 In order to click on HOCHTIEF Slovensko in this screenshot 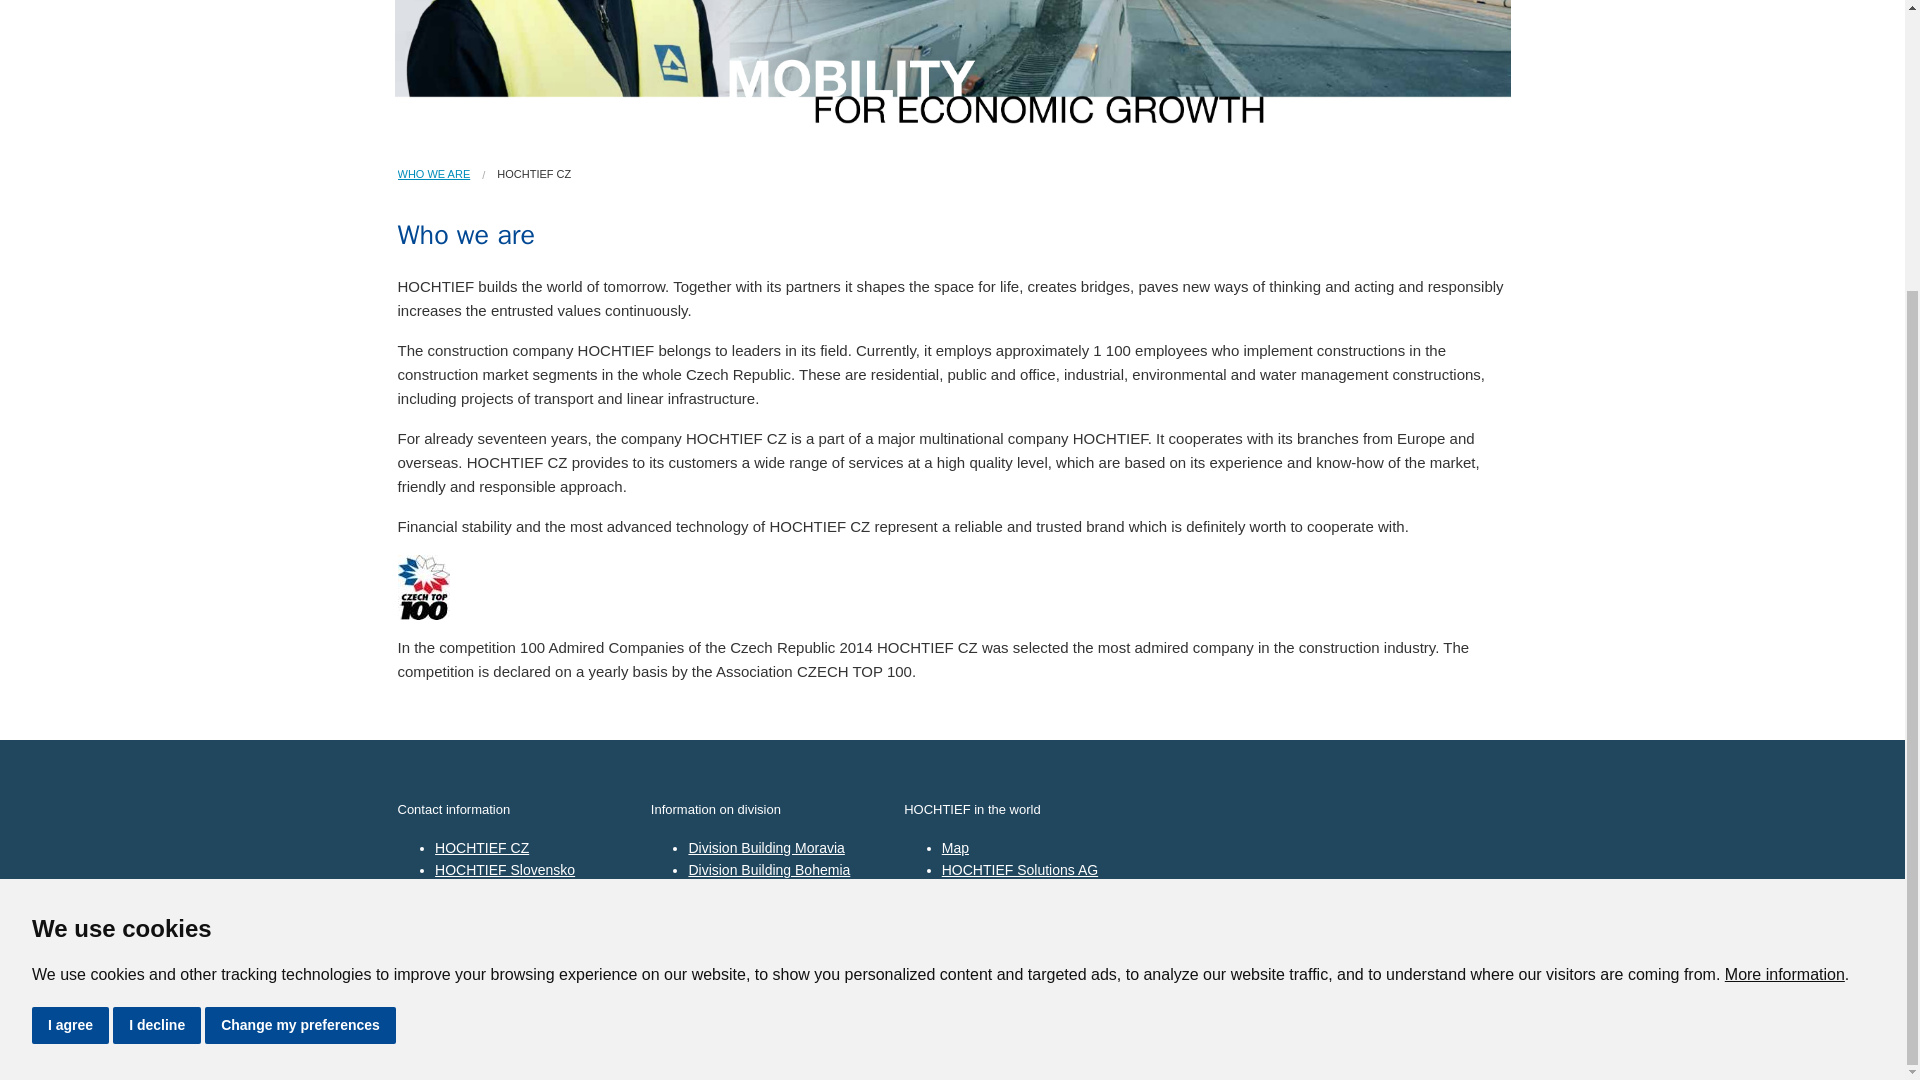, I will do `click(504, 870)`.